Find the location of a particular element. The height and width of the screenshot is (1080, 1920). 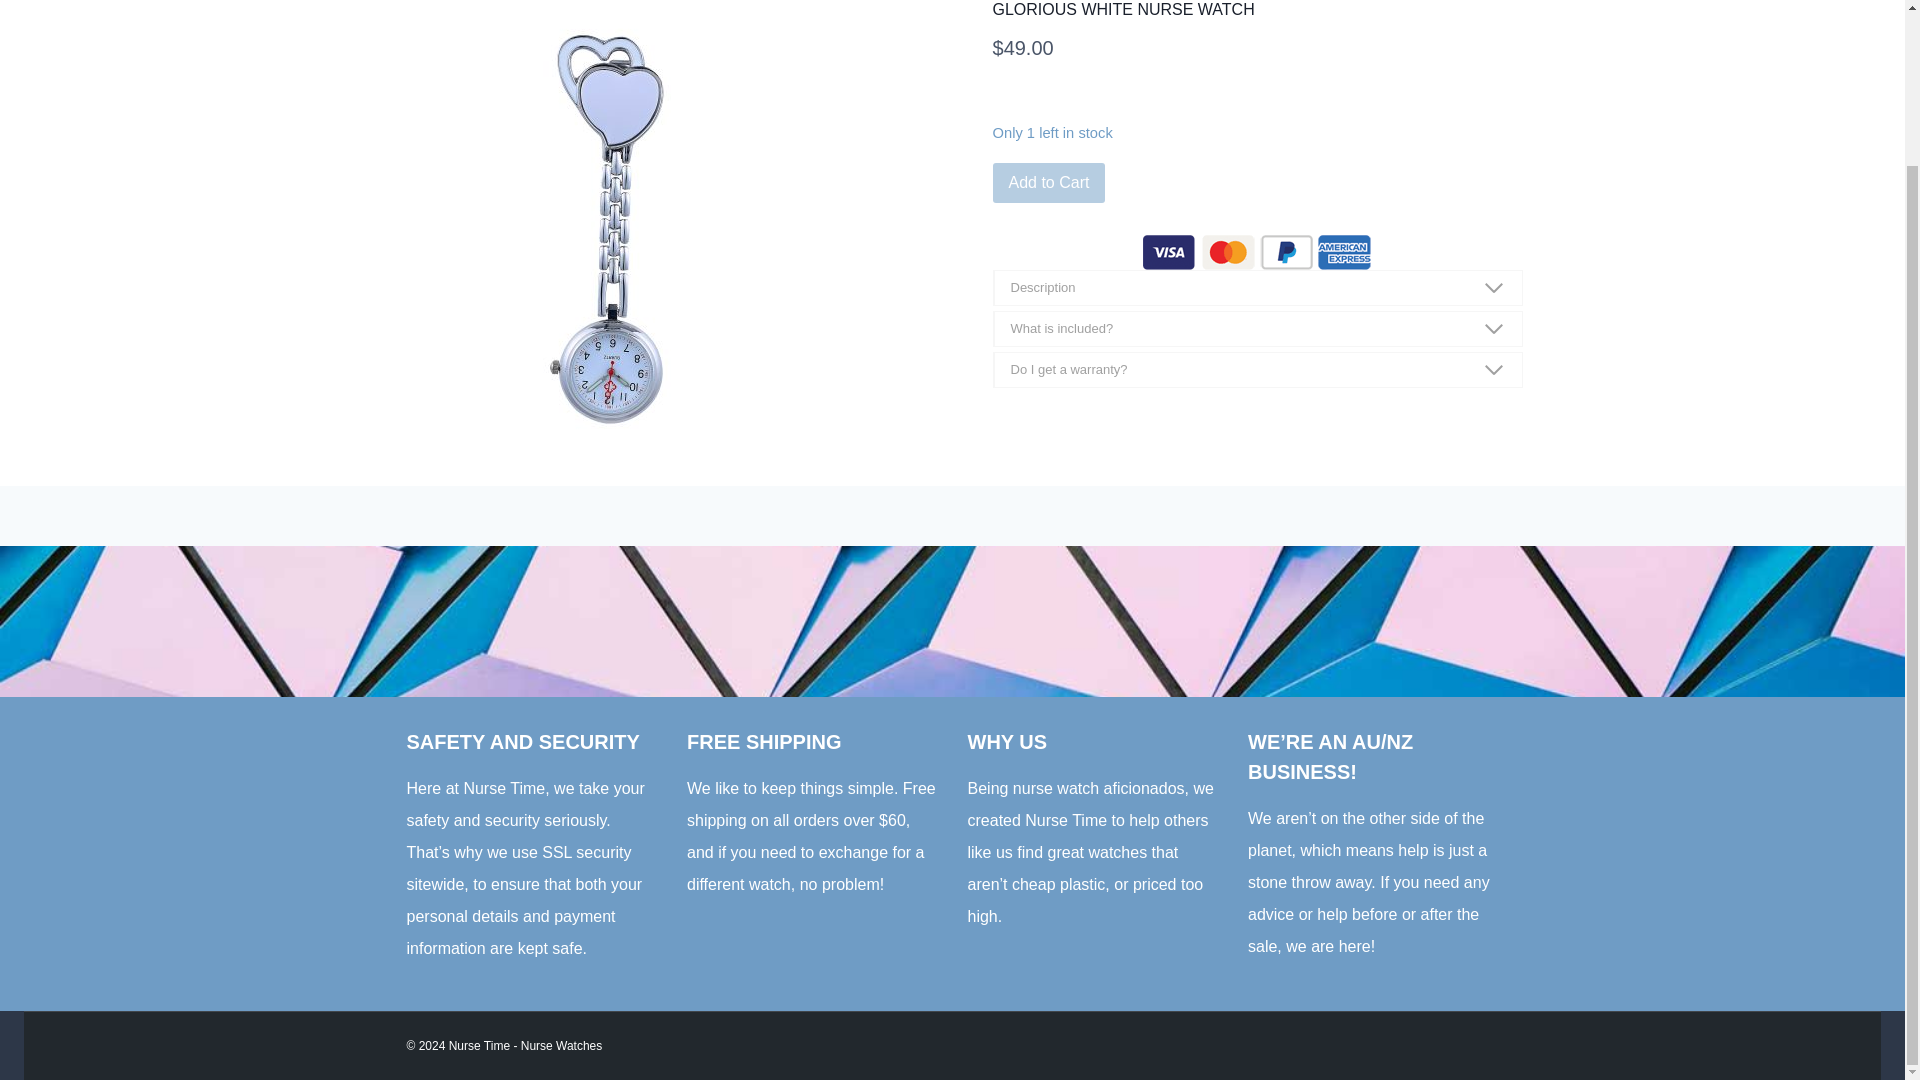

Do I get a warranty? is located at coordinates (1257, 370).